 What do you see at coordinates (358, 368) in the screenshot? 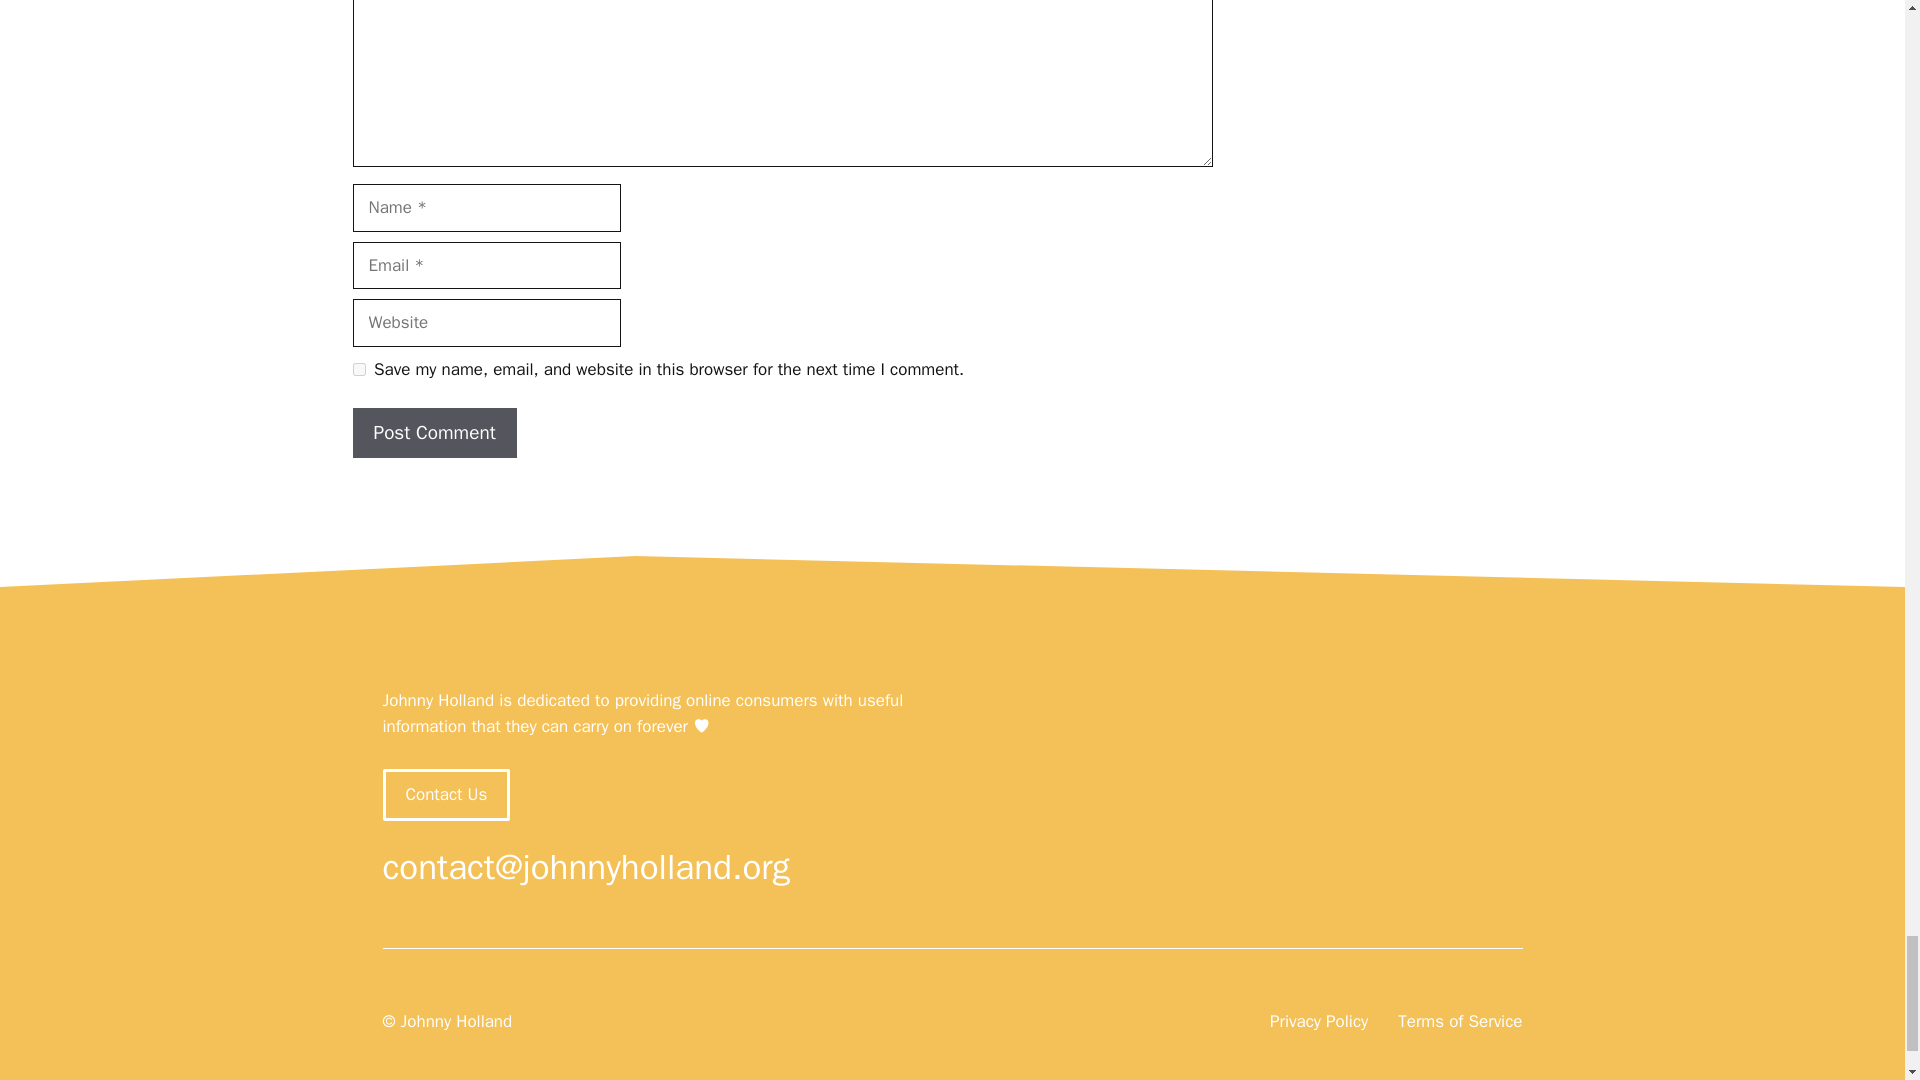
I see `yes` at bounding box center [358, 368].